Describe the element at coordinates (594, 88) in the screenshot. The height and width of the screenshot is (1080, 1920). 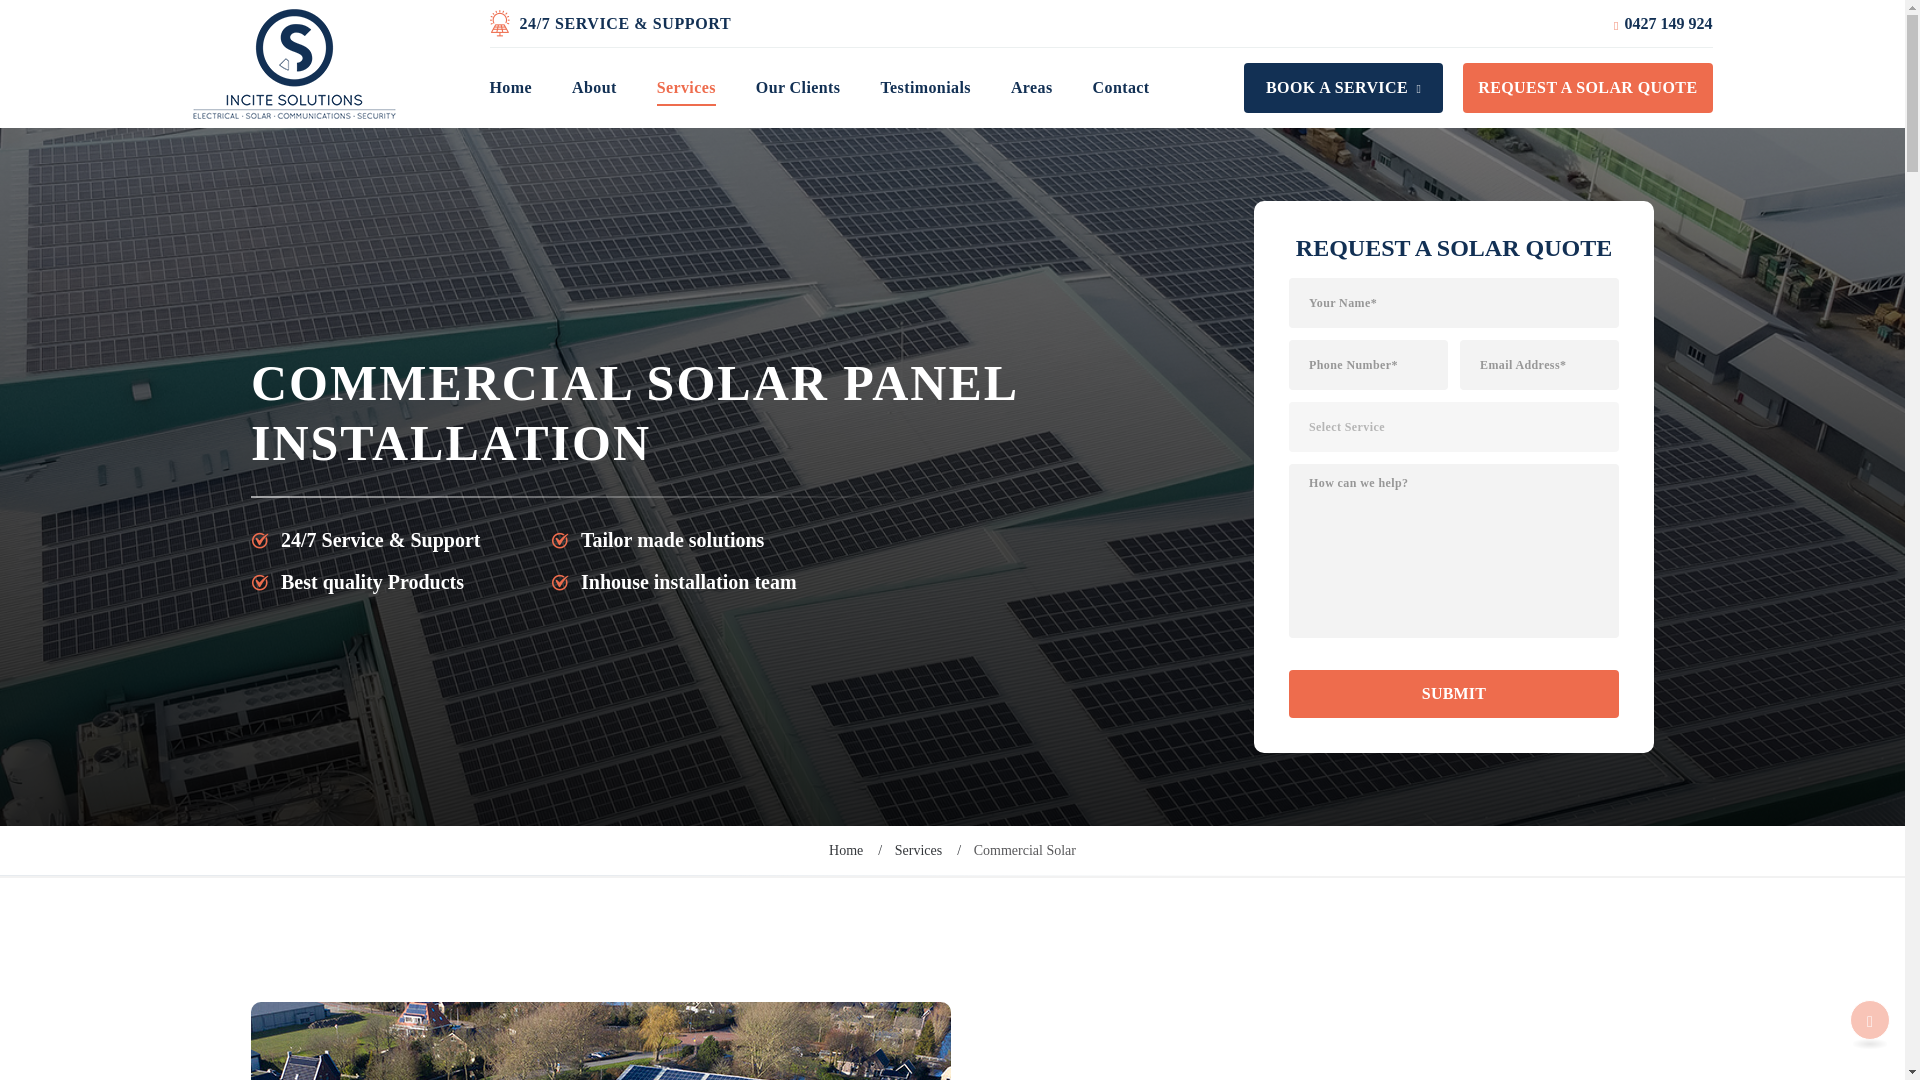
I see `About` at that location.